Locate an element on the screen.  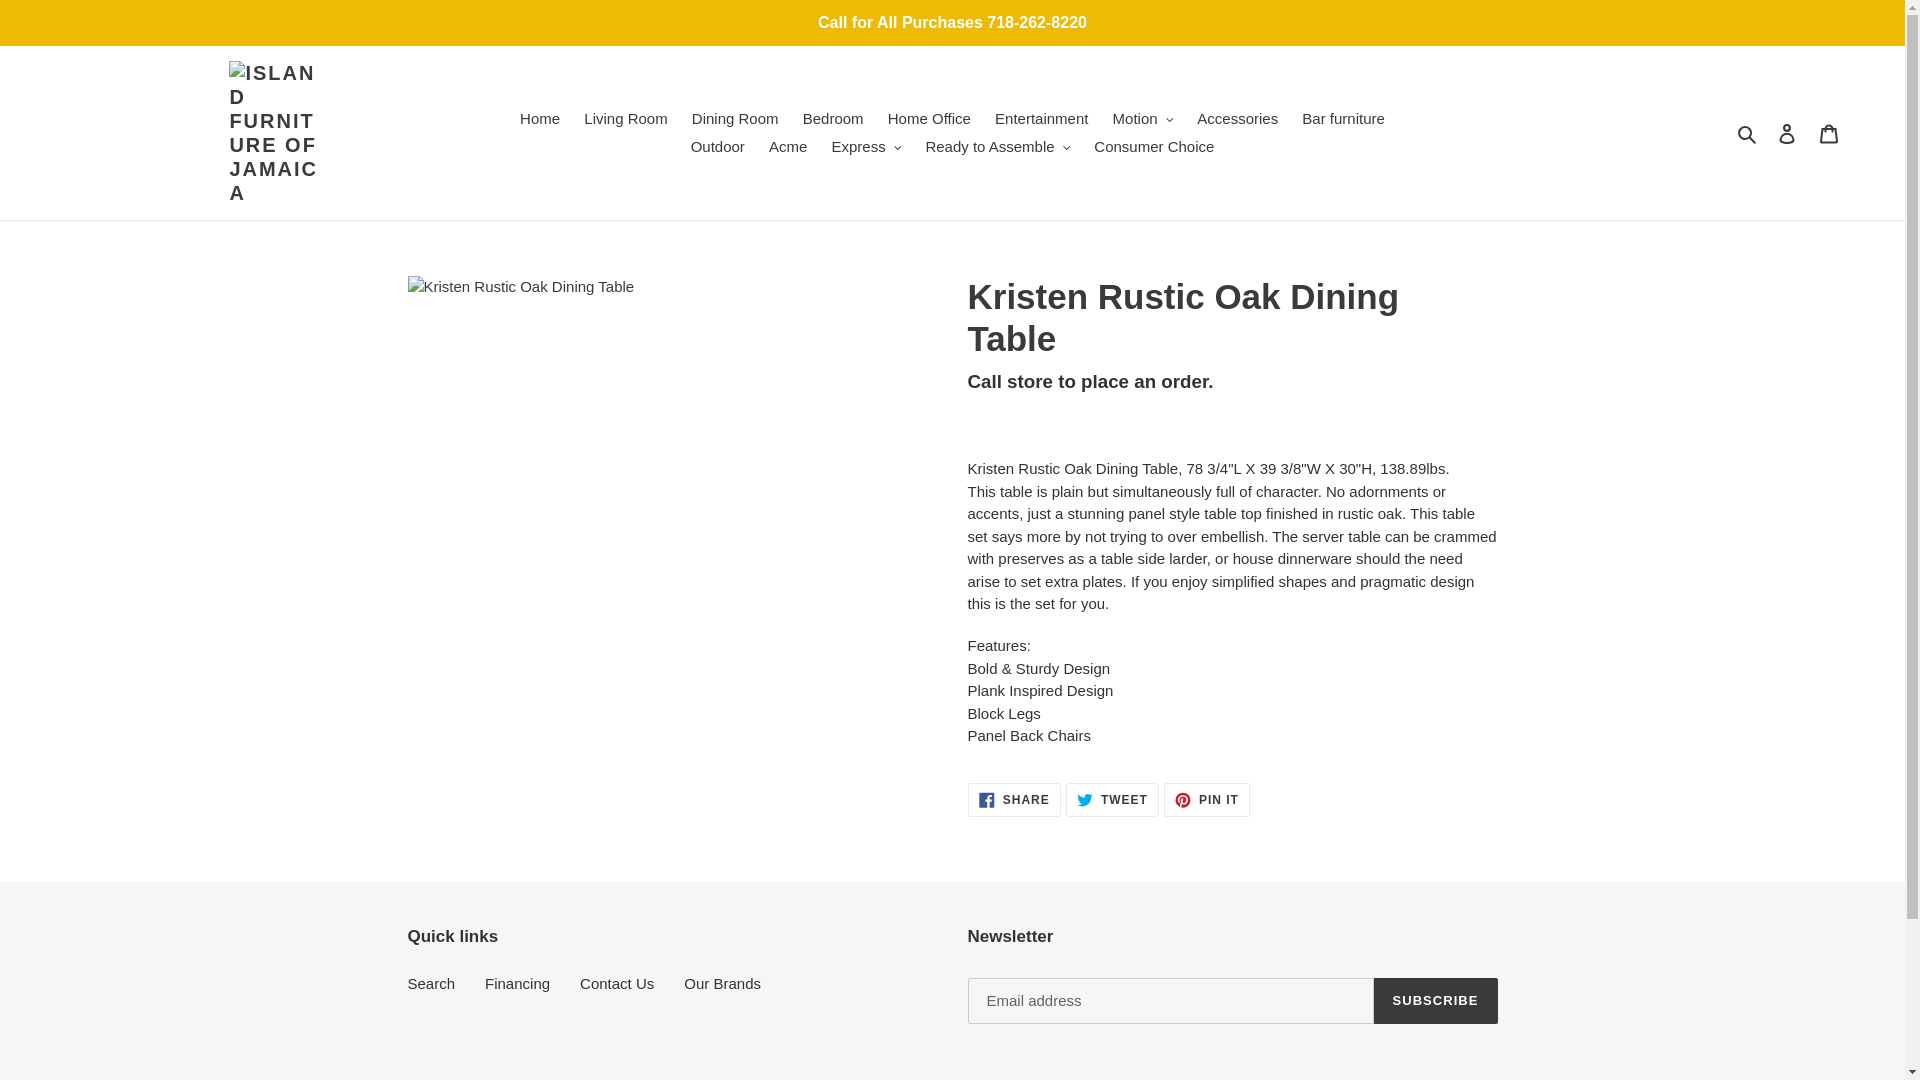
Express is located at coordinates (866, 147).